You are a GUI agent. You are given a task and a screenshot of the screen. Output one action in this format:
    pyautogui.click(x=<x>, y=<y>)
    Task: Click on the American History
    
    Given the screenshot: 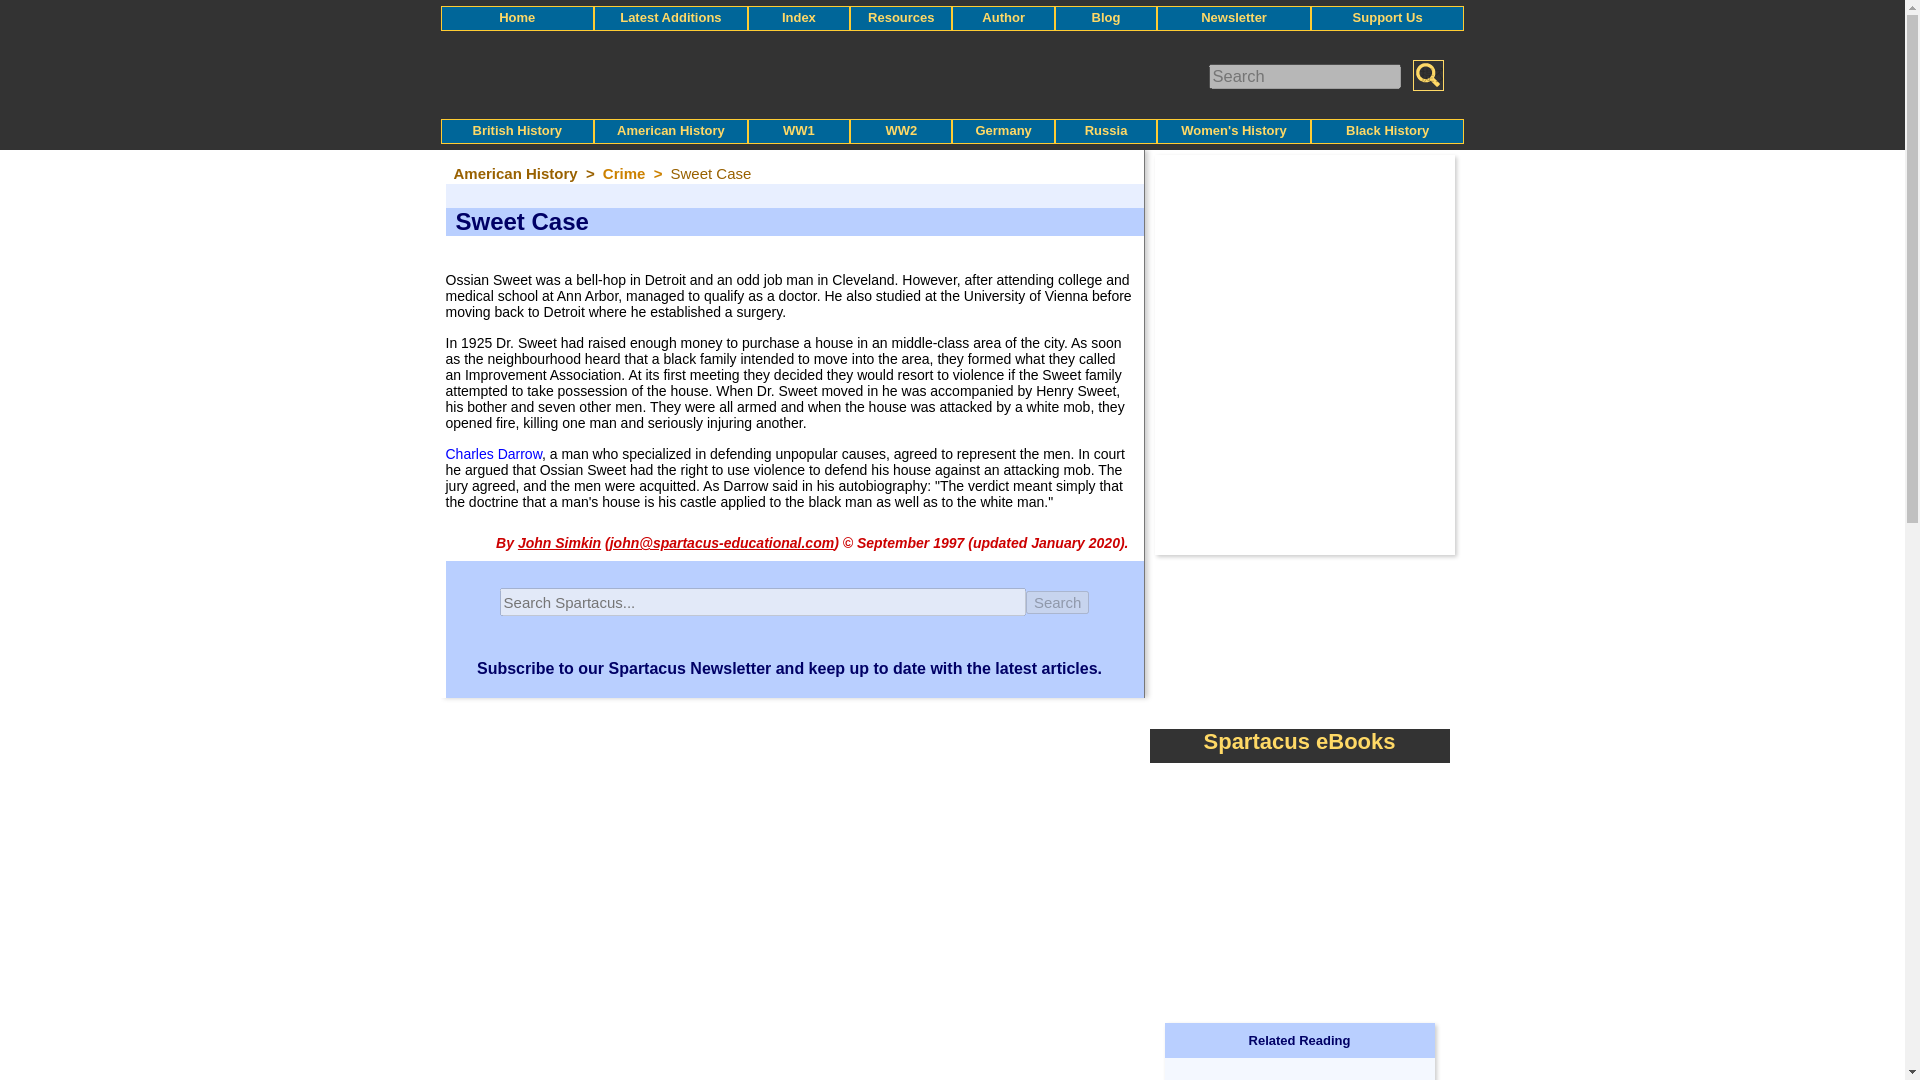 What is the action you would take?
    pyautogui.click(x=670, y=130)
    